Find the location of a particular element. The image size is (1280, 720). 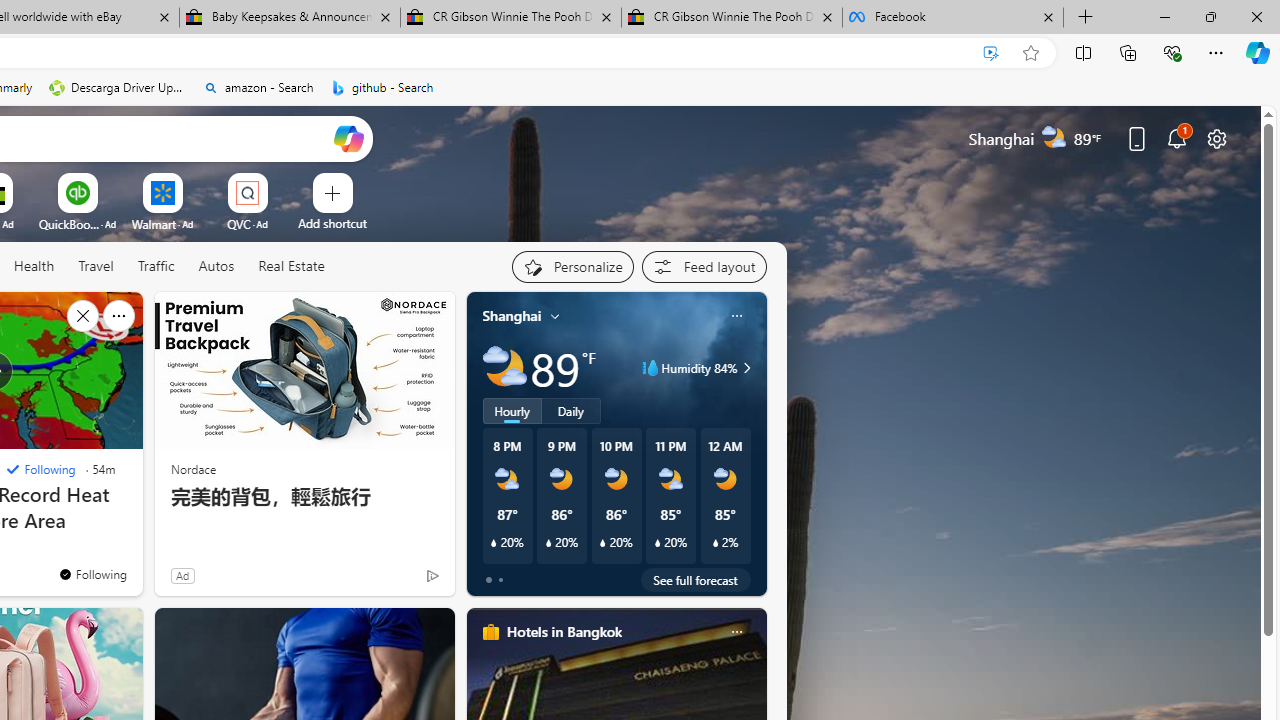

Humidity 84% is located at coordinates (744, 368).